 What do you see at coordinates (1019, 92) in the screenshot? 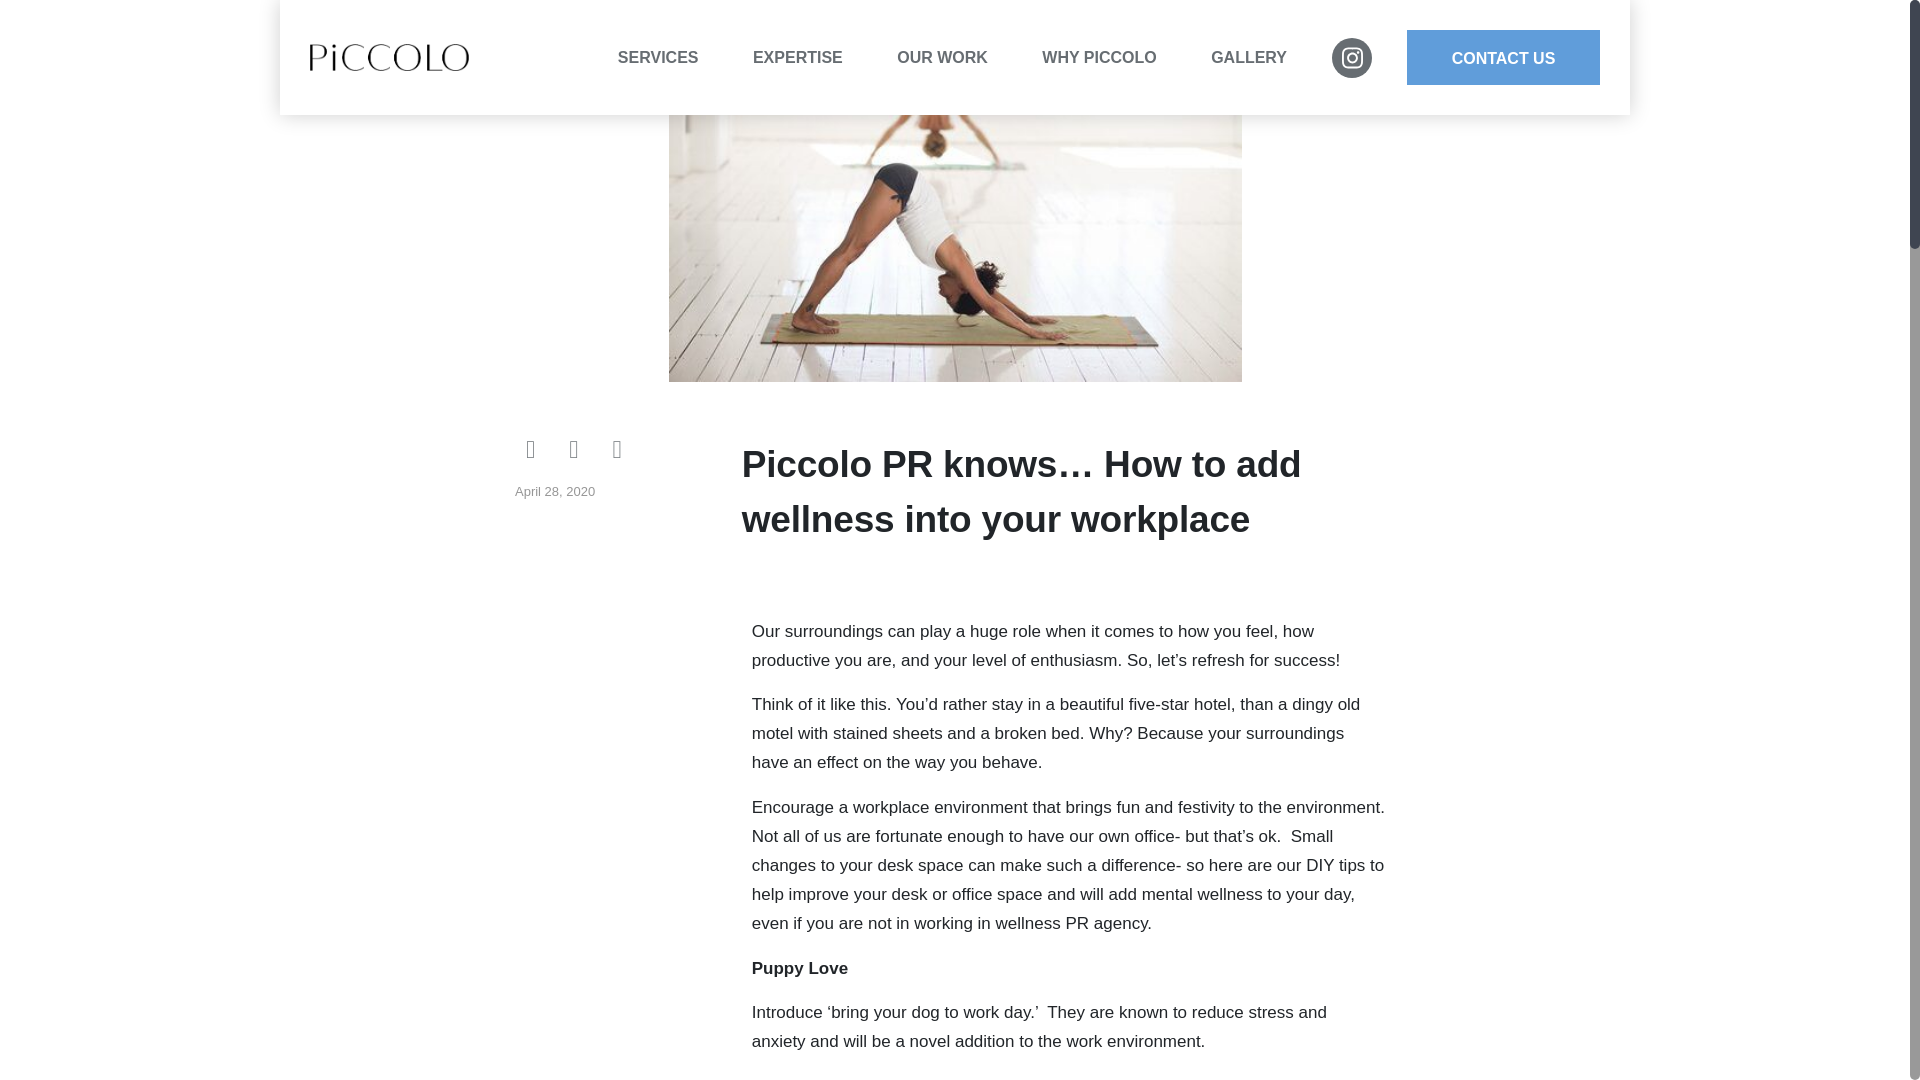
I see `TESTIMONIALS` at bounding box center [1019, 92].